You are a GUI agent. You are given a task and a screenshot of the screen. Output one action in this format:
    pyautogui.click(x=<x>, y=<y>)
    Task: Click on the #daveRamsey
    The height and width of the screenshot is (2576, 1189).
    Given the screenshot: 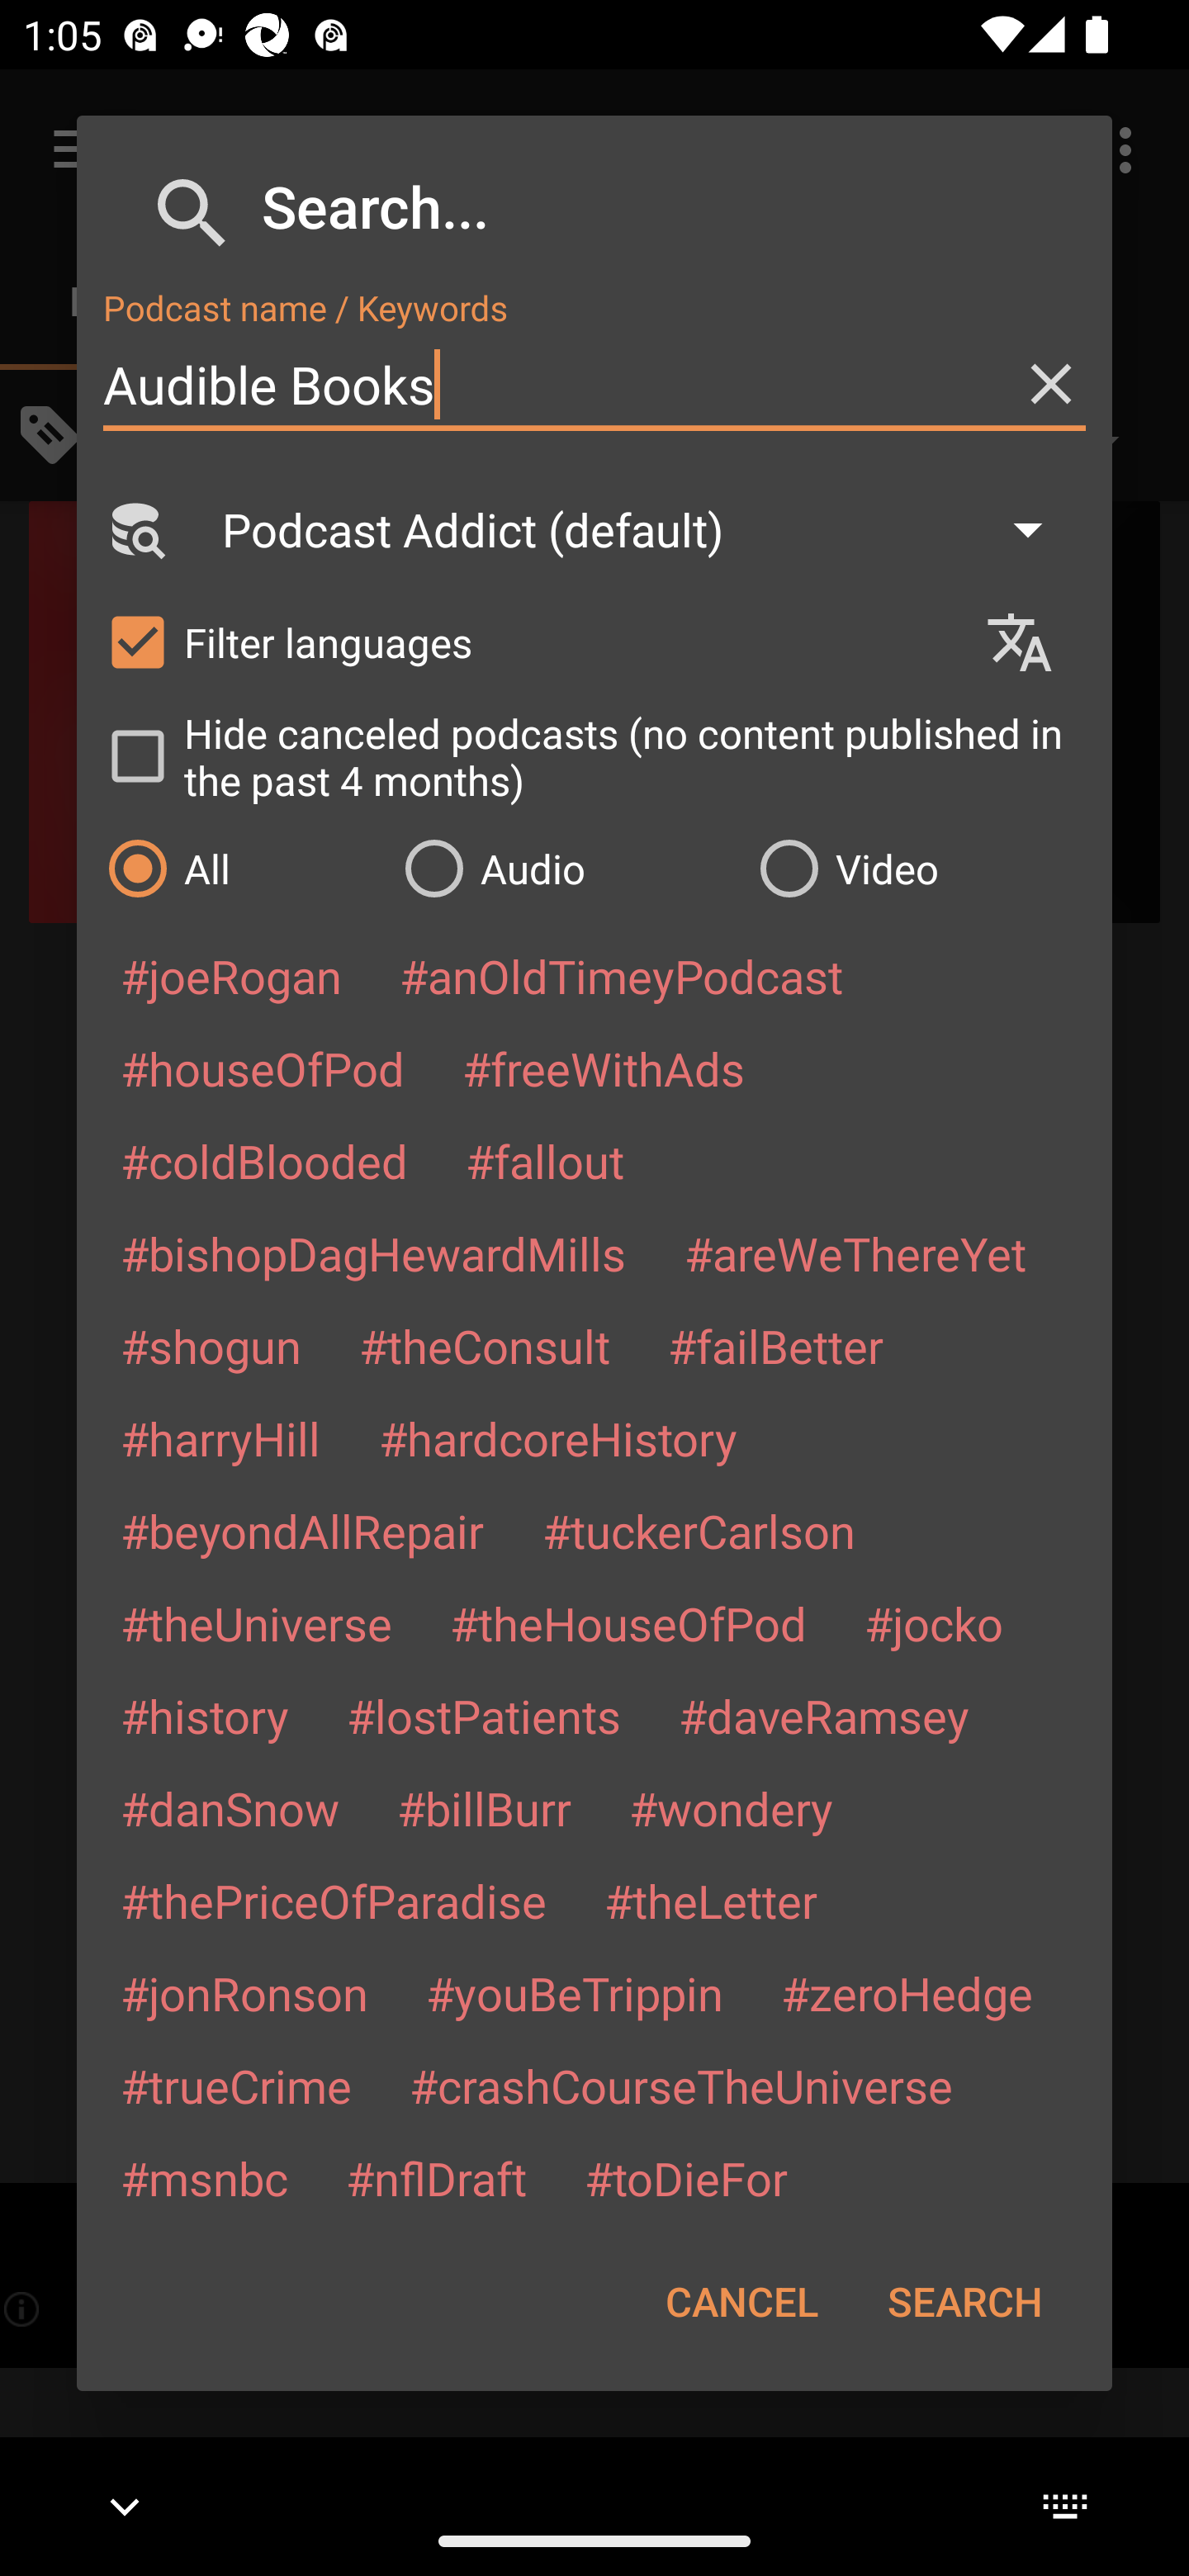 What is the action you would take?
    pyautogui.click(x=824, y=1716)
    